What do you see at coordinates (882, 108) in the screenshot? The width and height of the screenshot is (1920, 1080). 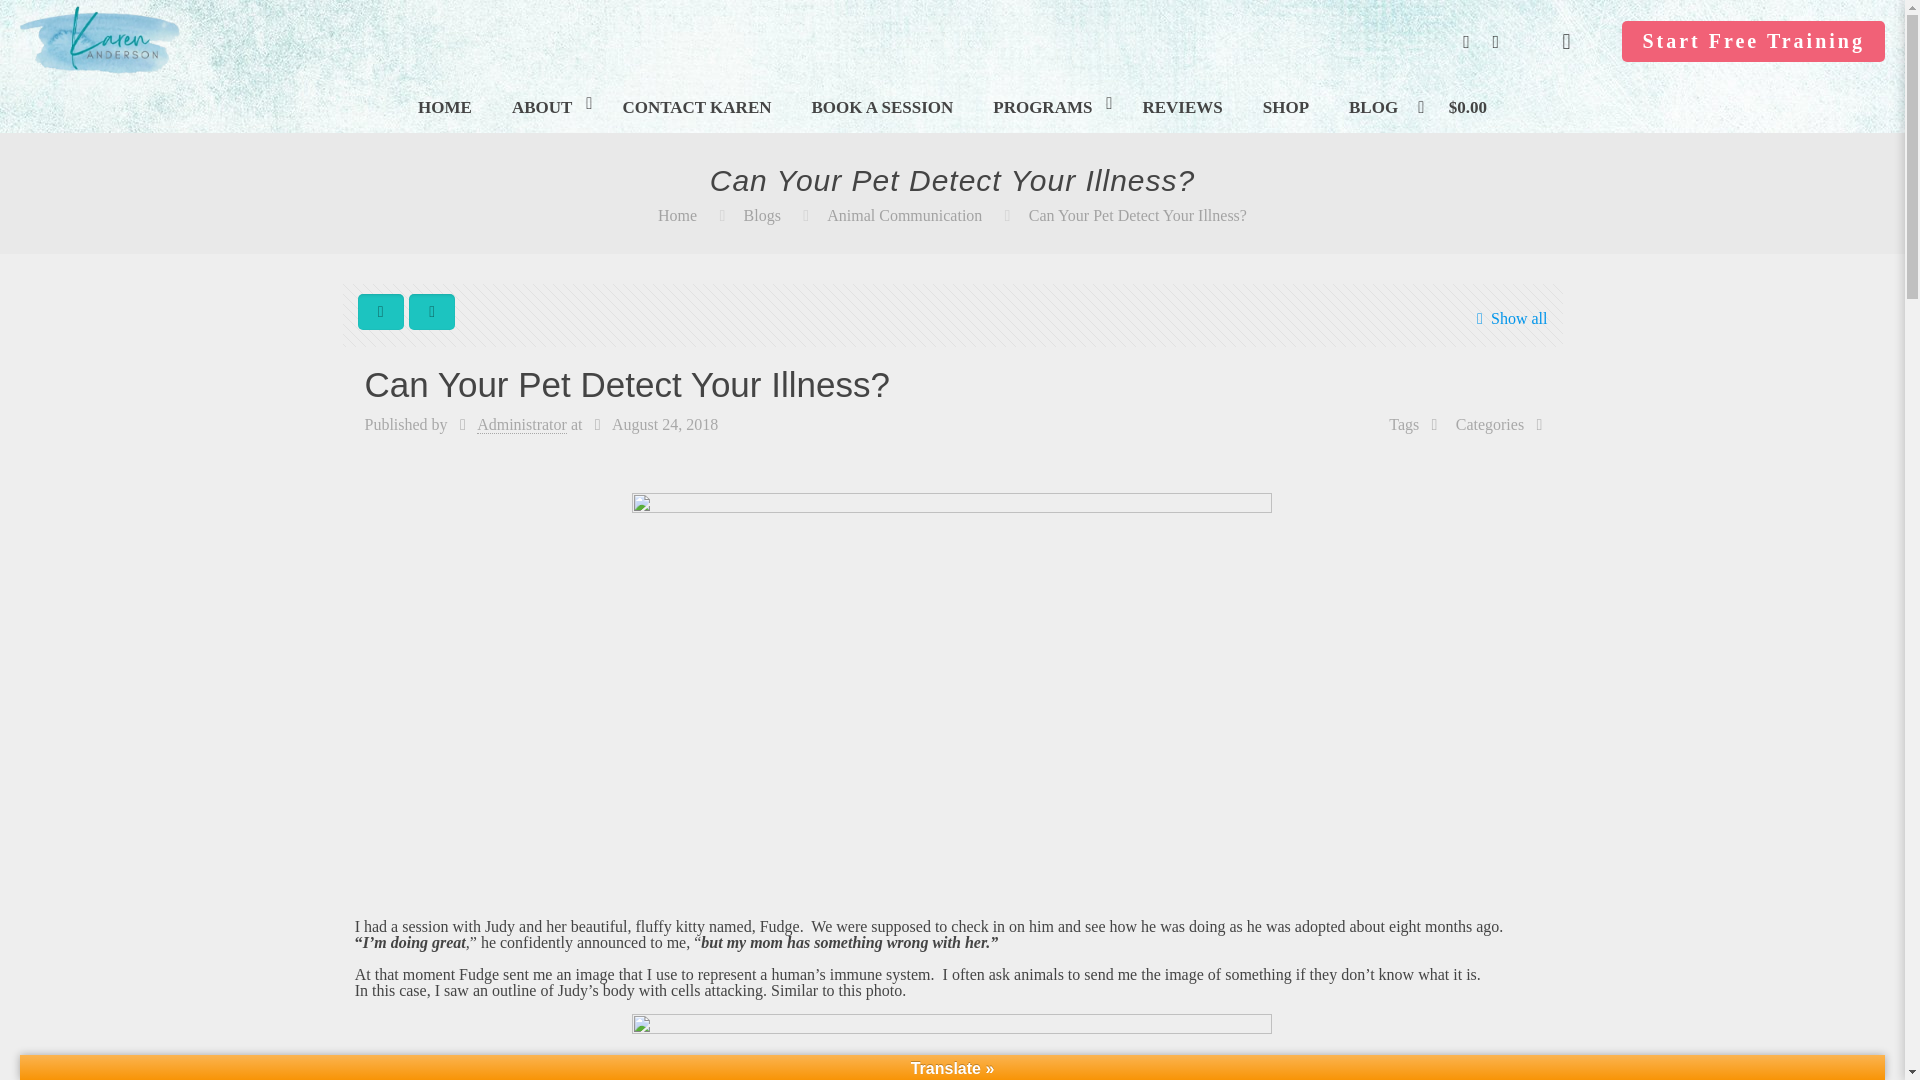 I see `BOOK A SESSION` at bounding box center [882, 108].